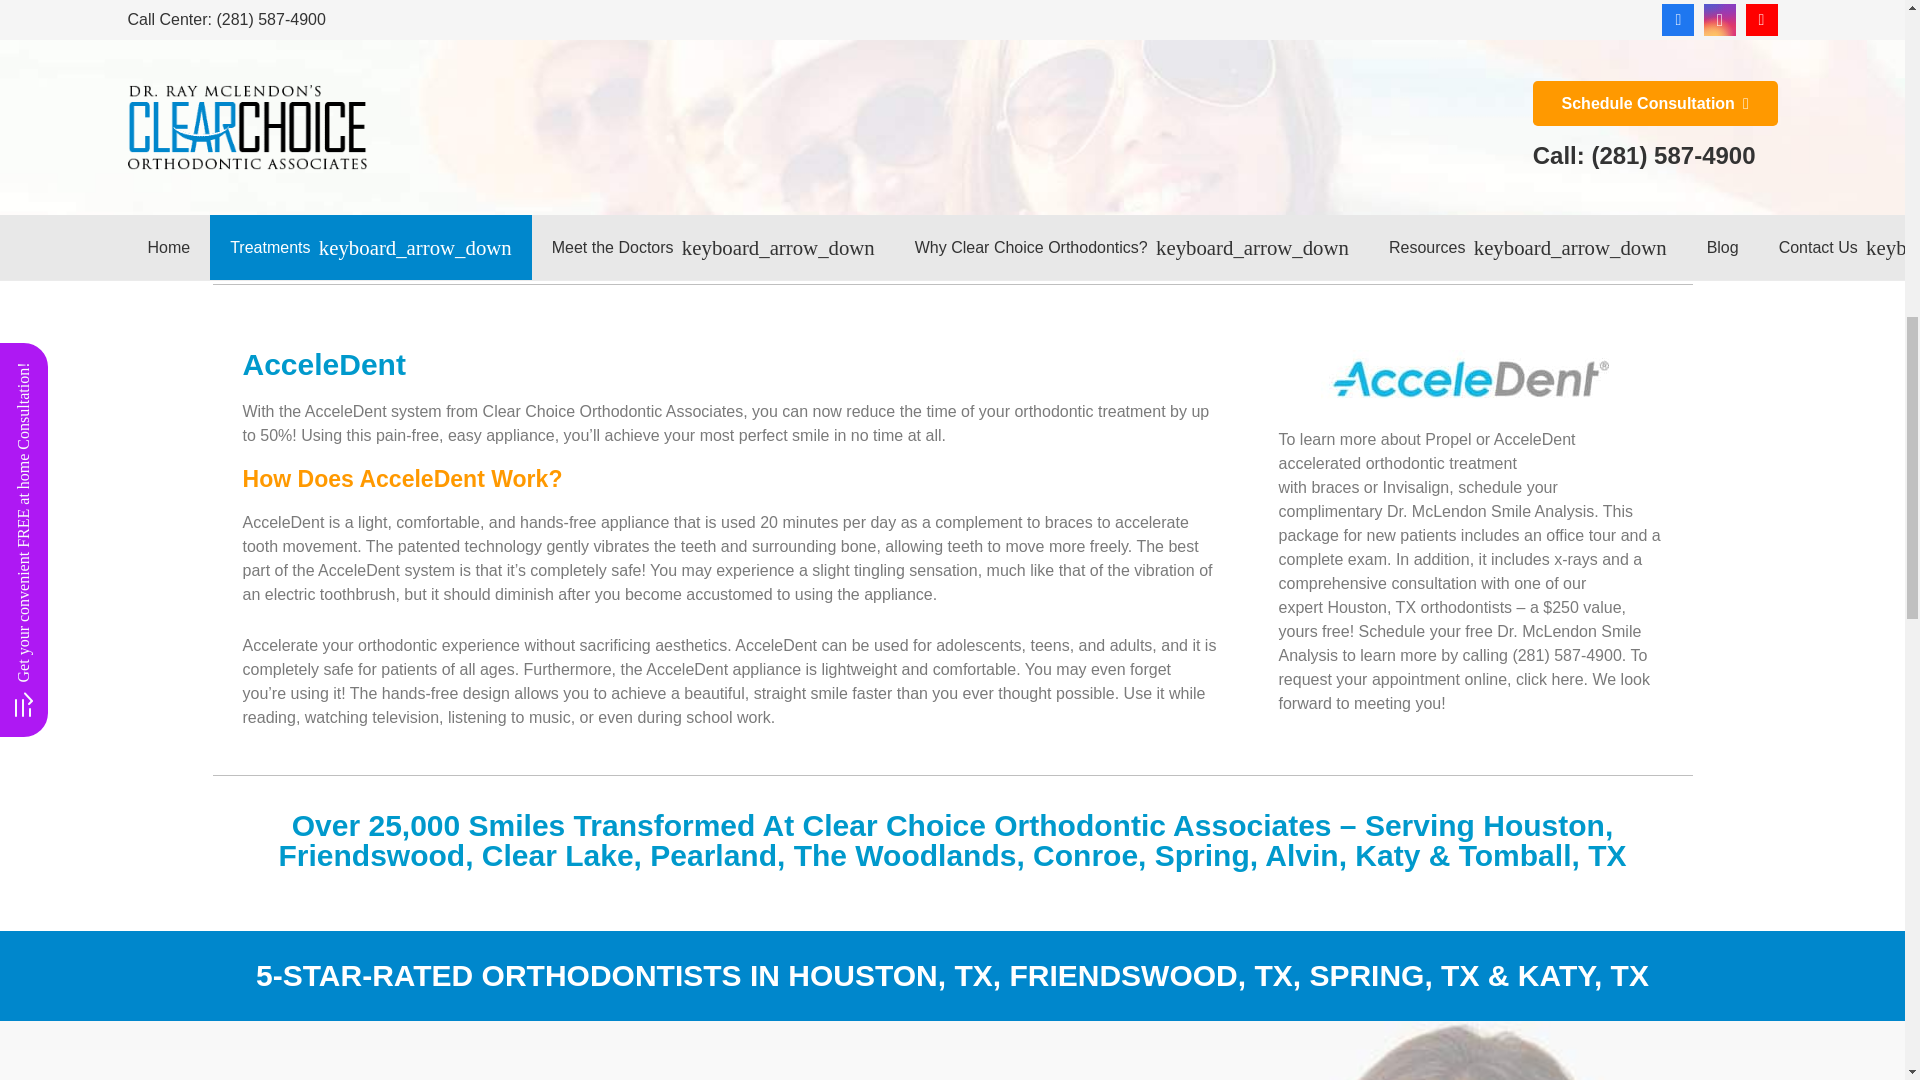  What do you see at coordinates (1864, 49) in the screenshot?
I see `Back to top` at bounding box center [1864, 49].